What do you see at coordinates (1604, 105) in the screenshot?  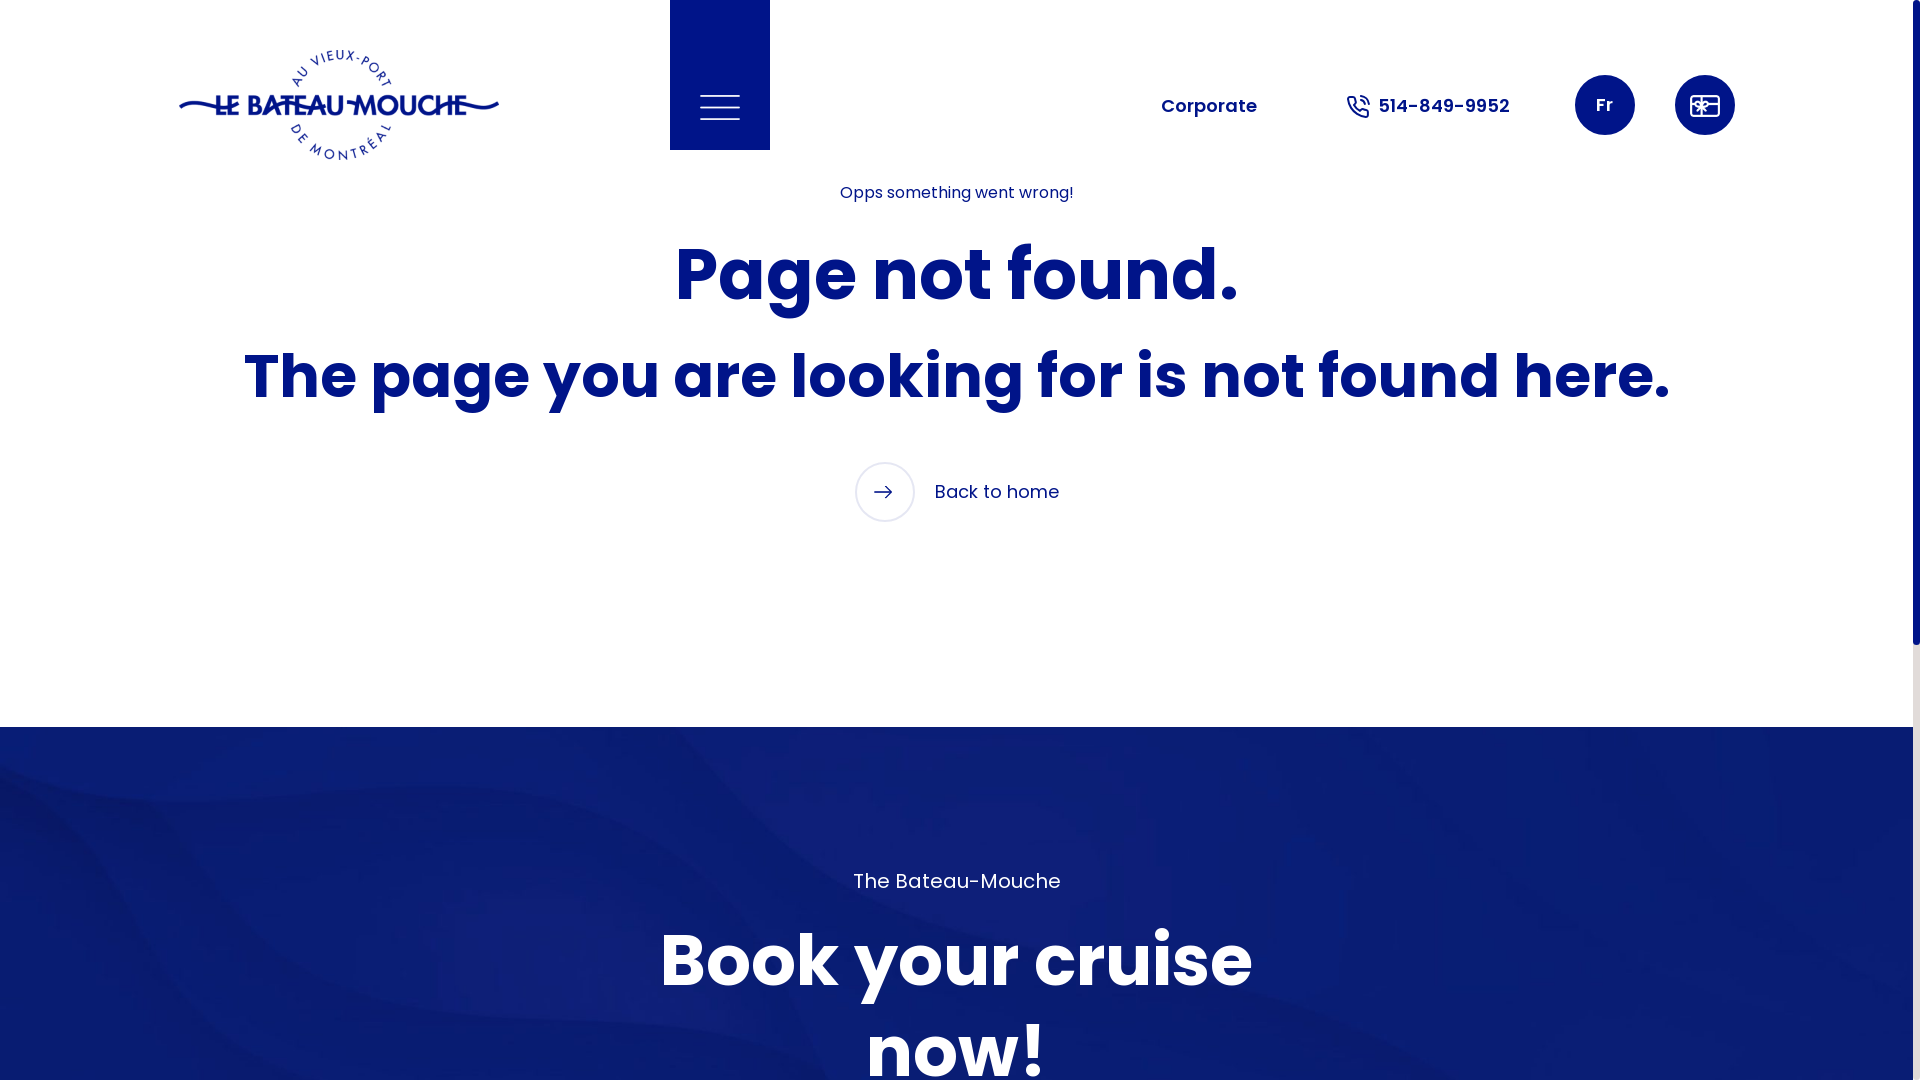 I see `Fr` at bounding box center [1604, 105].